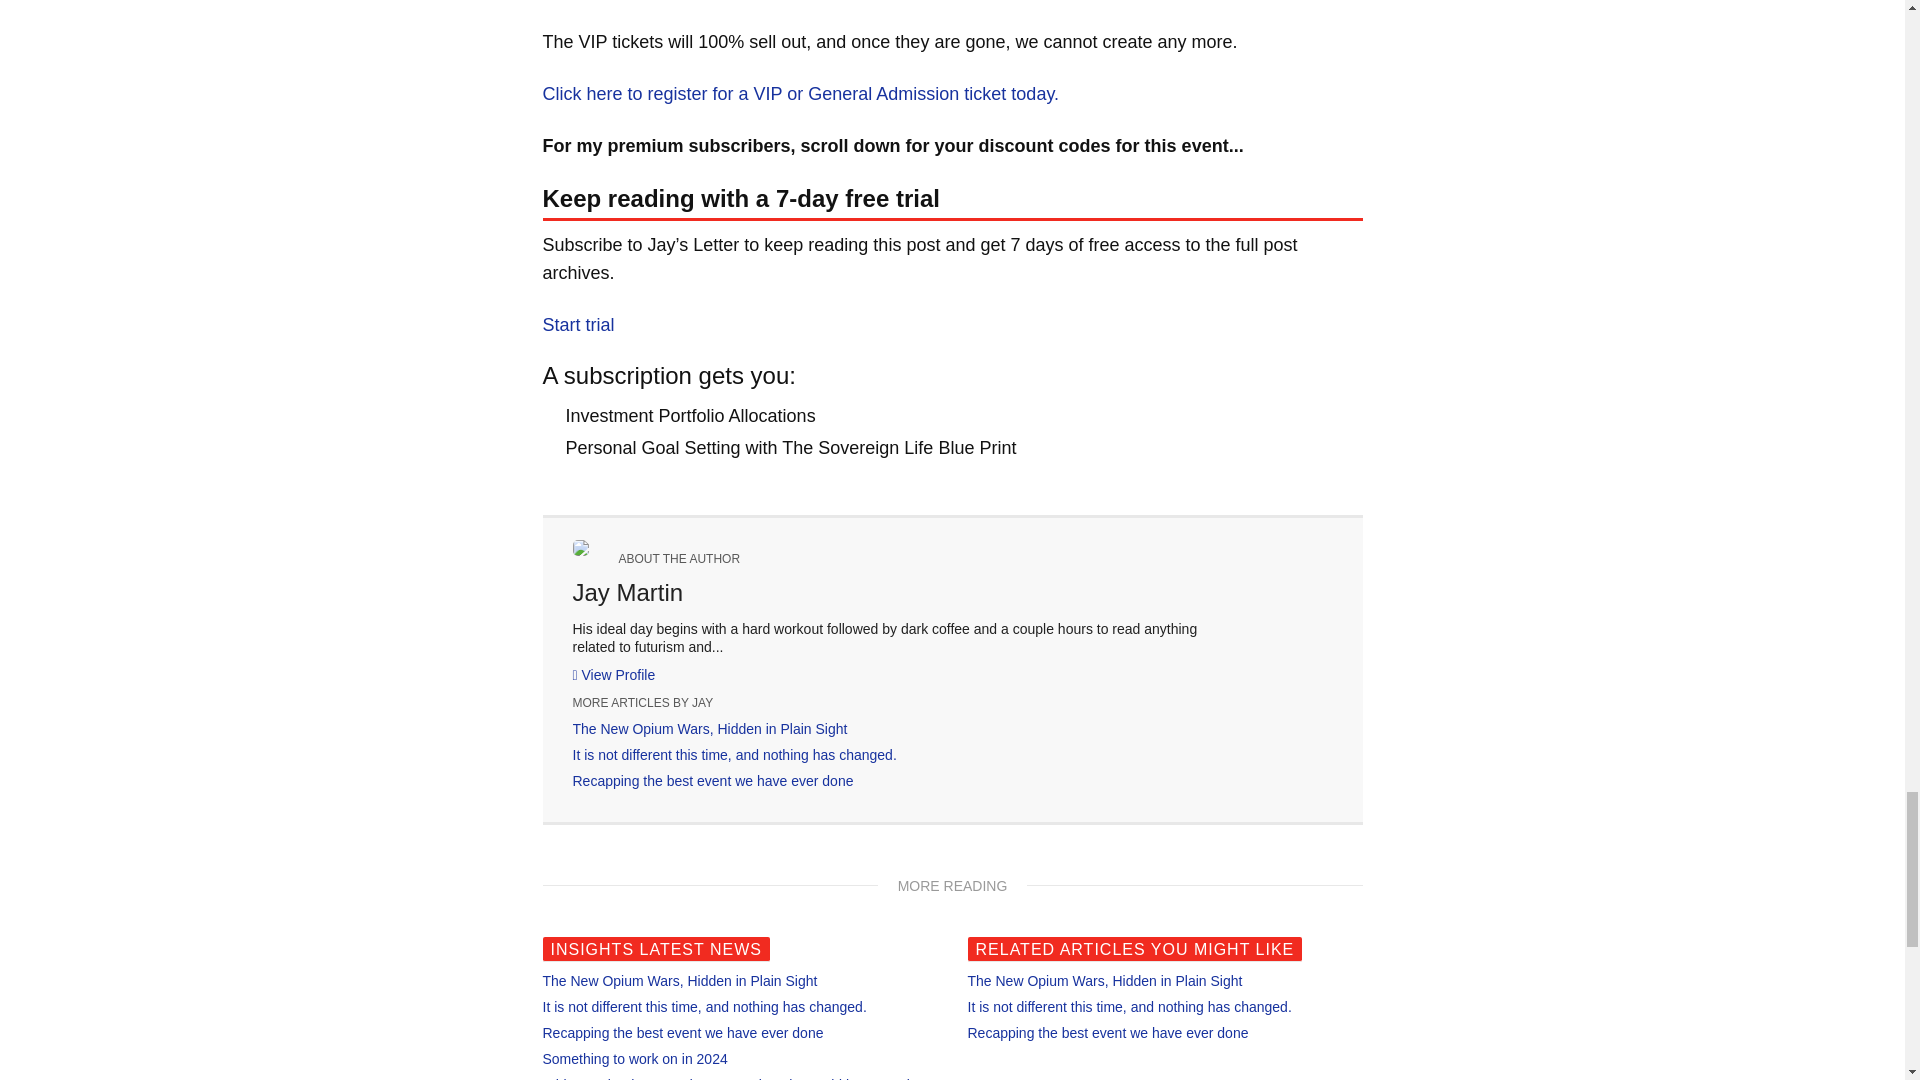 The height and width of the screenshot is (1080, 1920). I want to click on Something to work on in 2024, so click(634, 1058).